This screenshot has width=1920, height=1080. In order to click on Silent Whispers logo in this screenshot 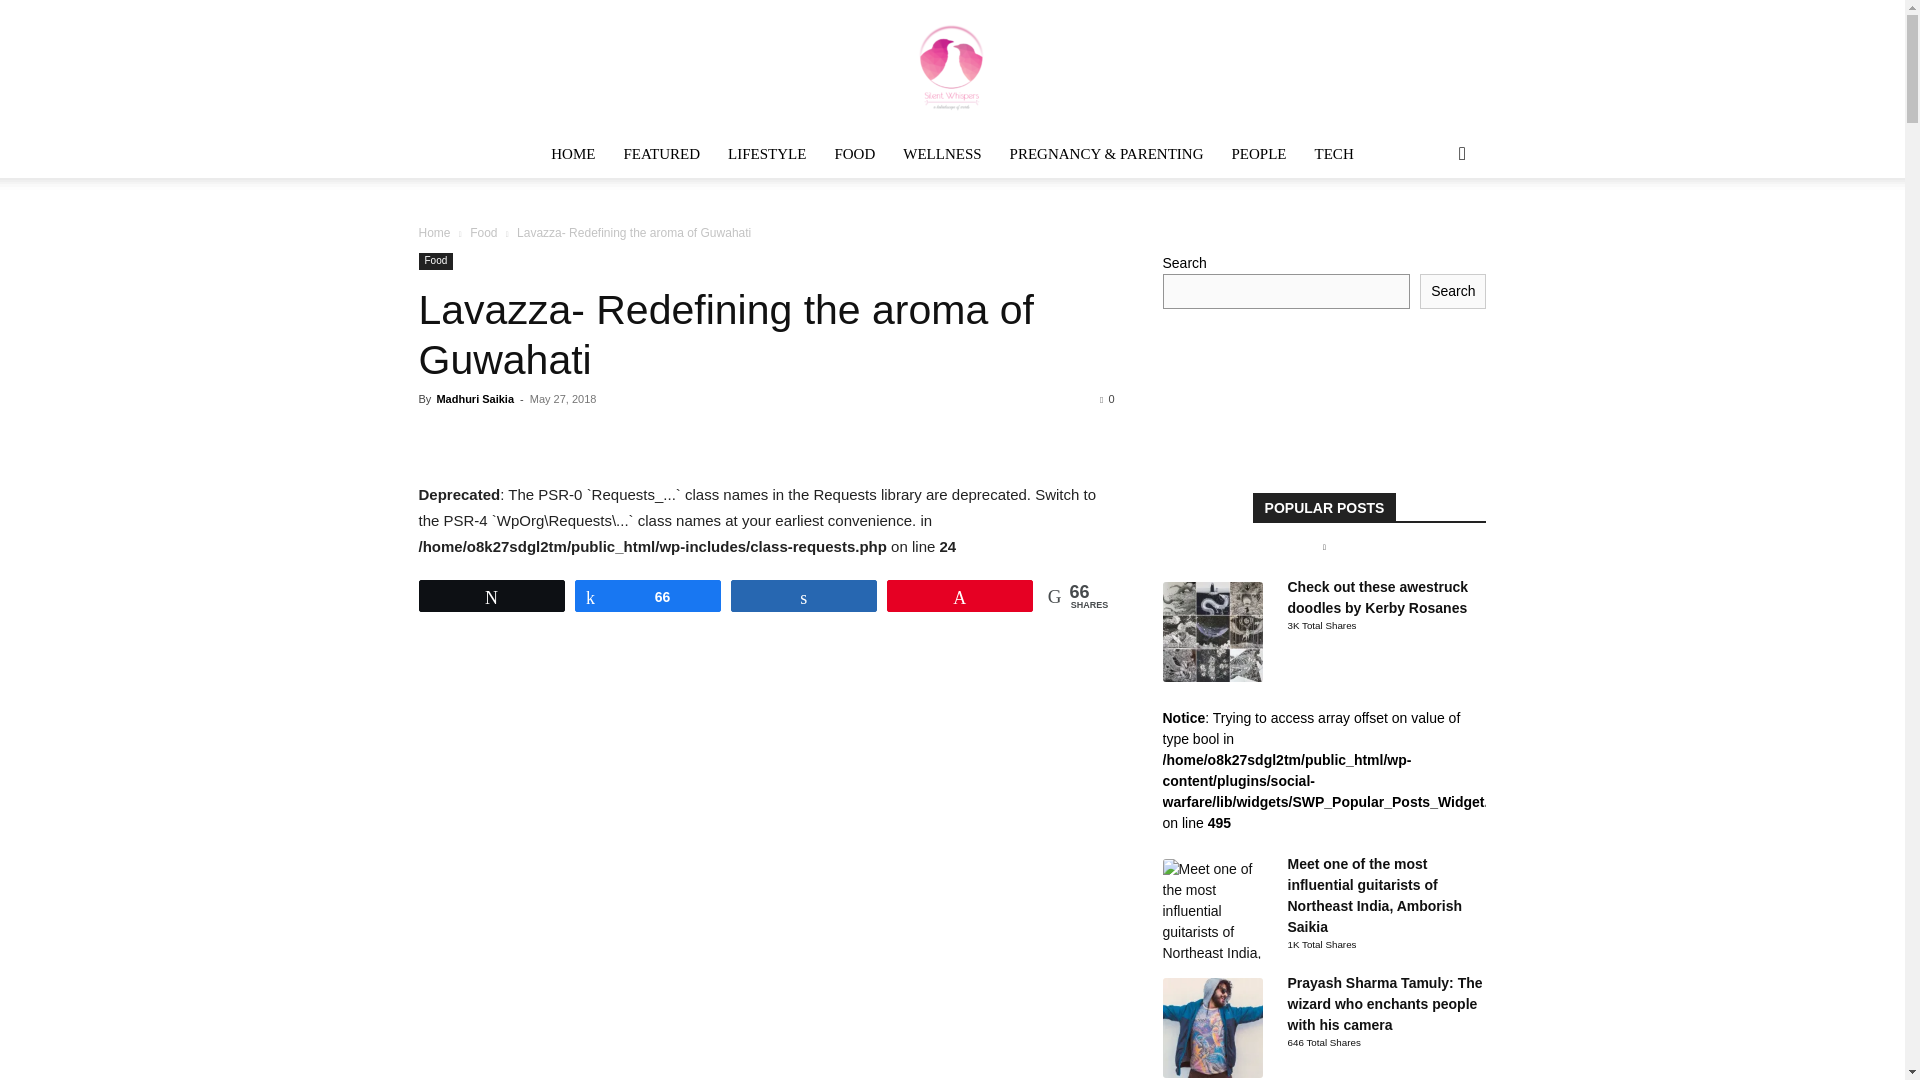, I will do `click(952, 66)`.